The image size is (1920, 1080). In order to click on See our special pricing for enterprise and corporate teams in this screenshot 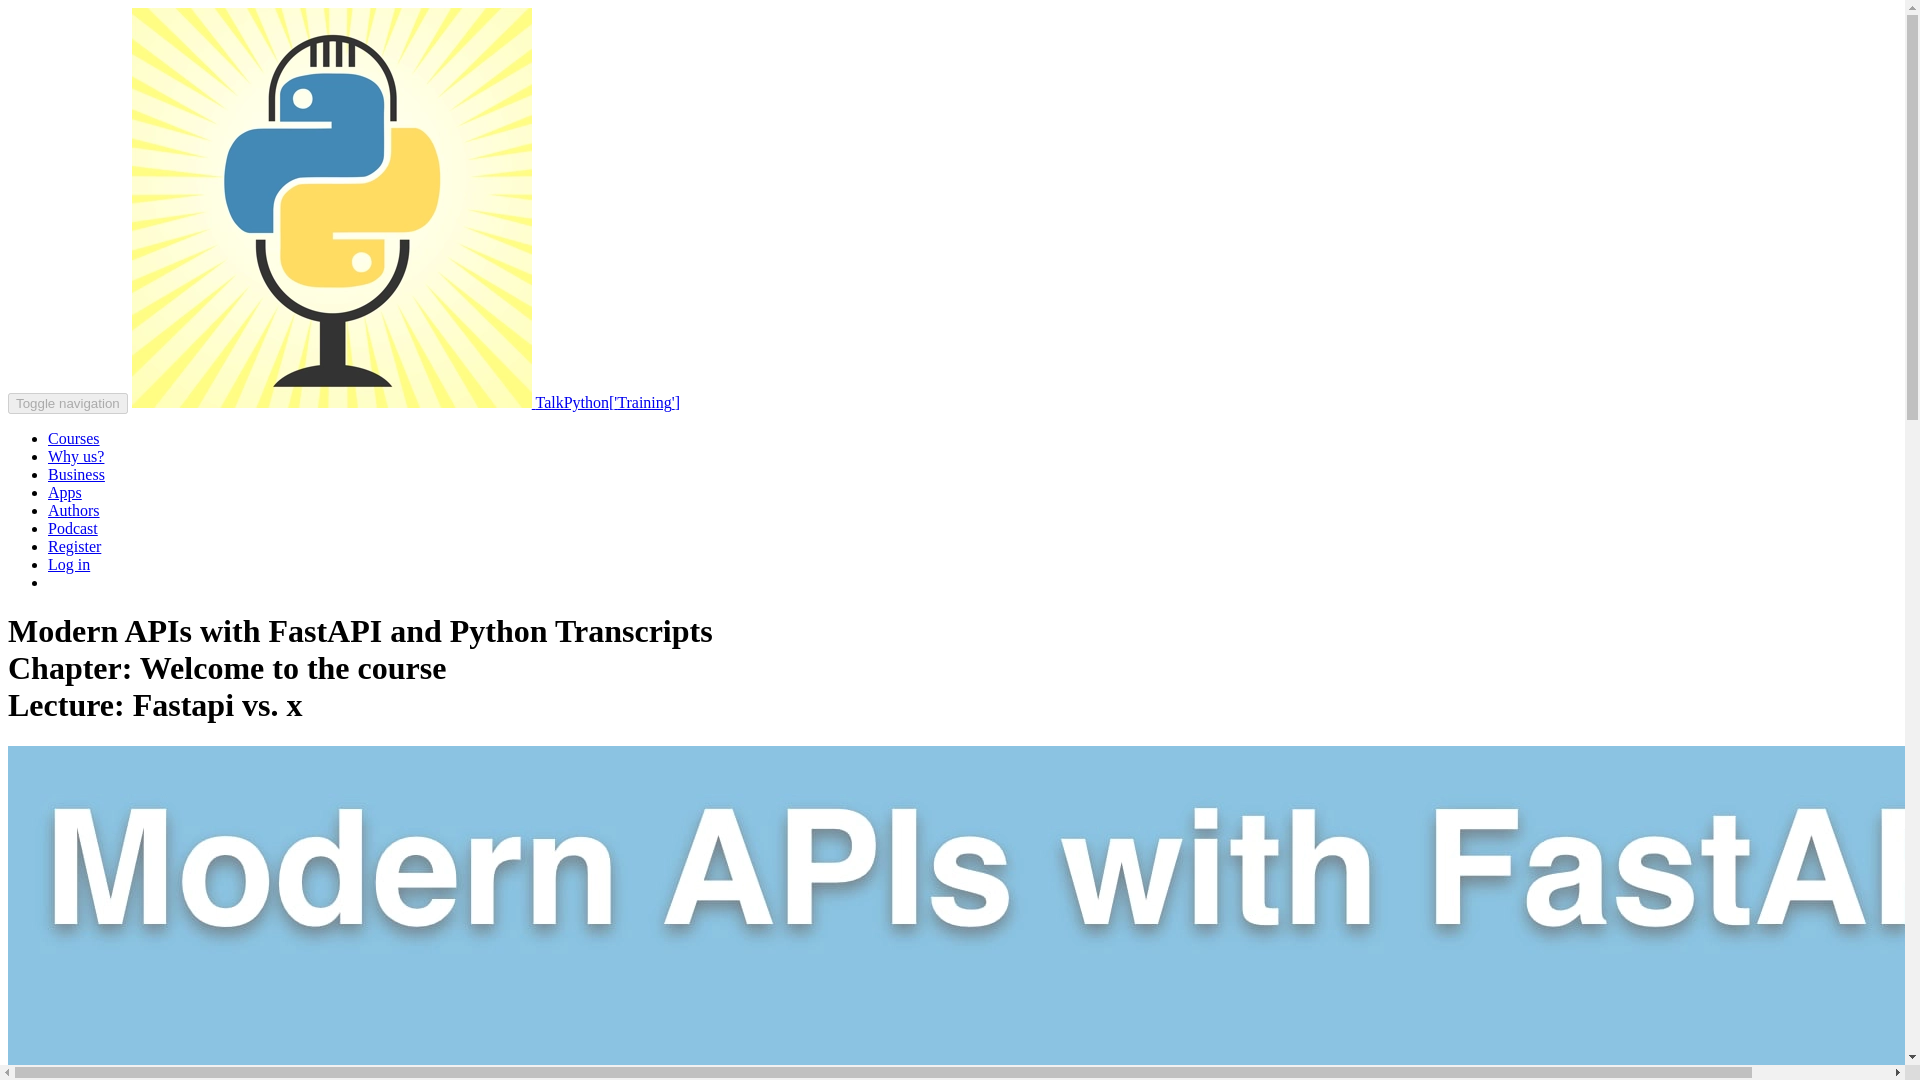, I will do `click(76, 474)`.